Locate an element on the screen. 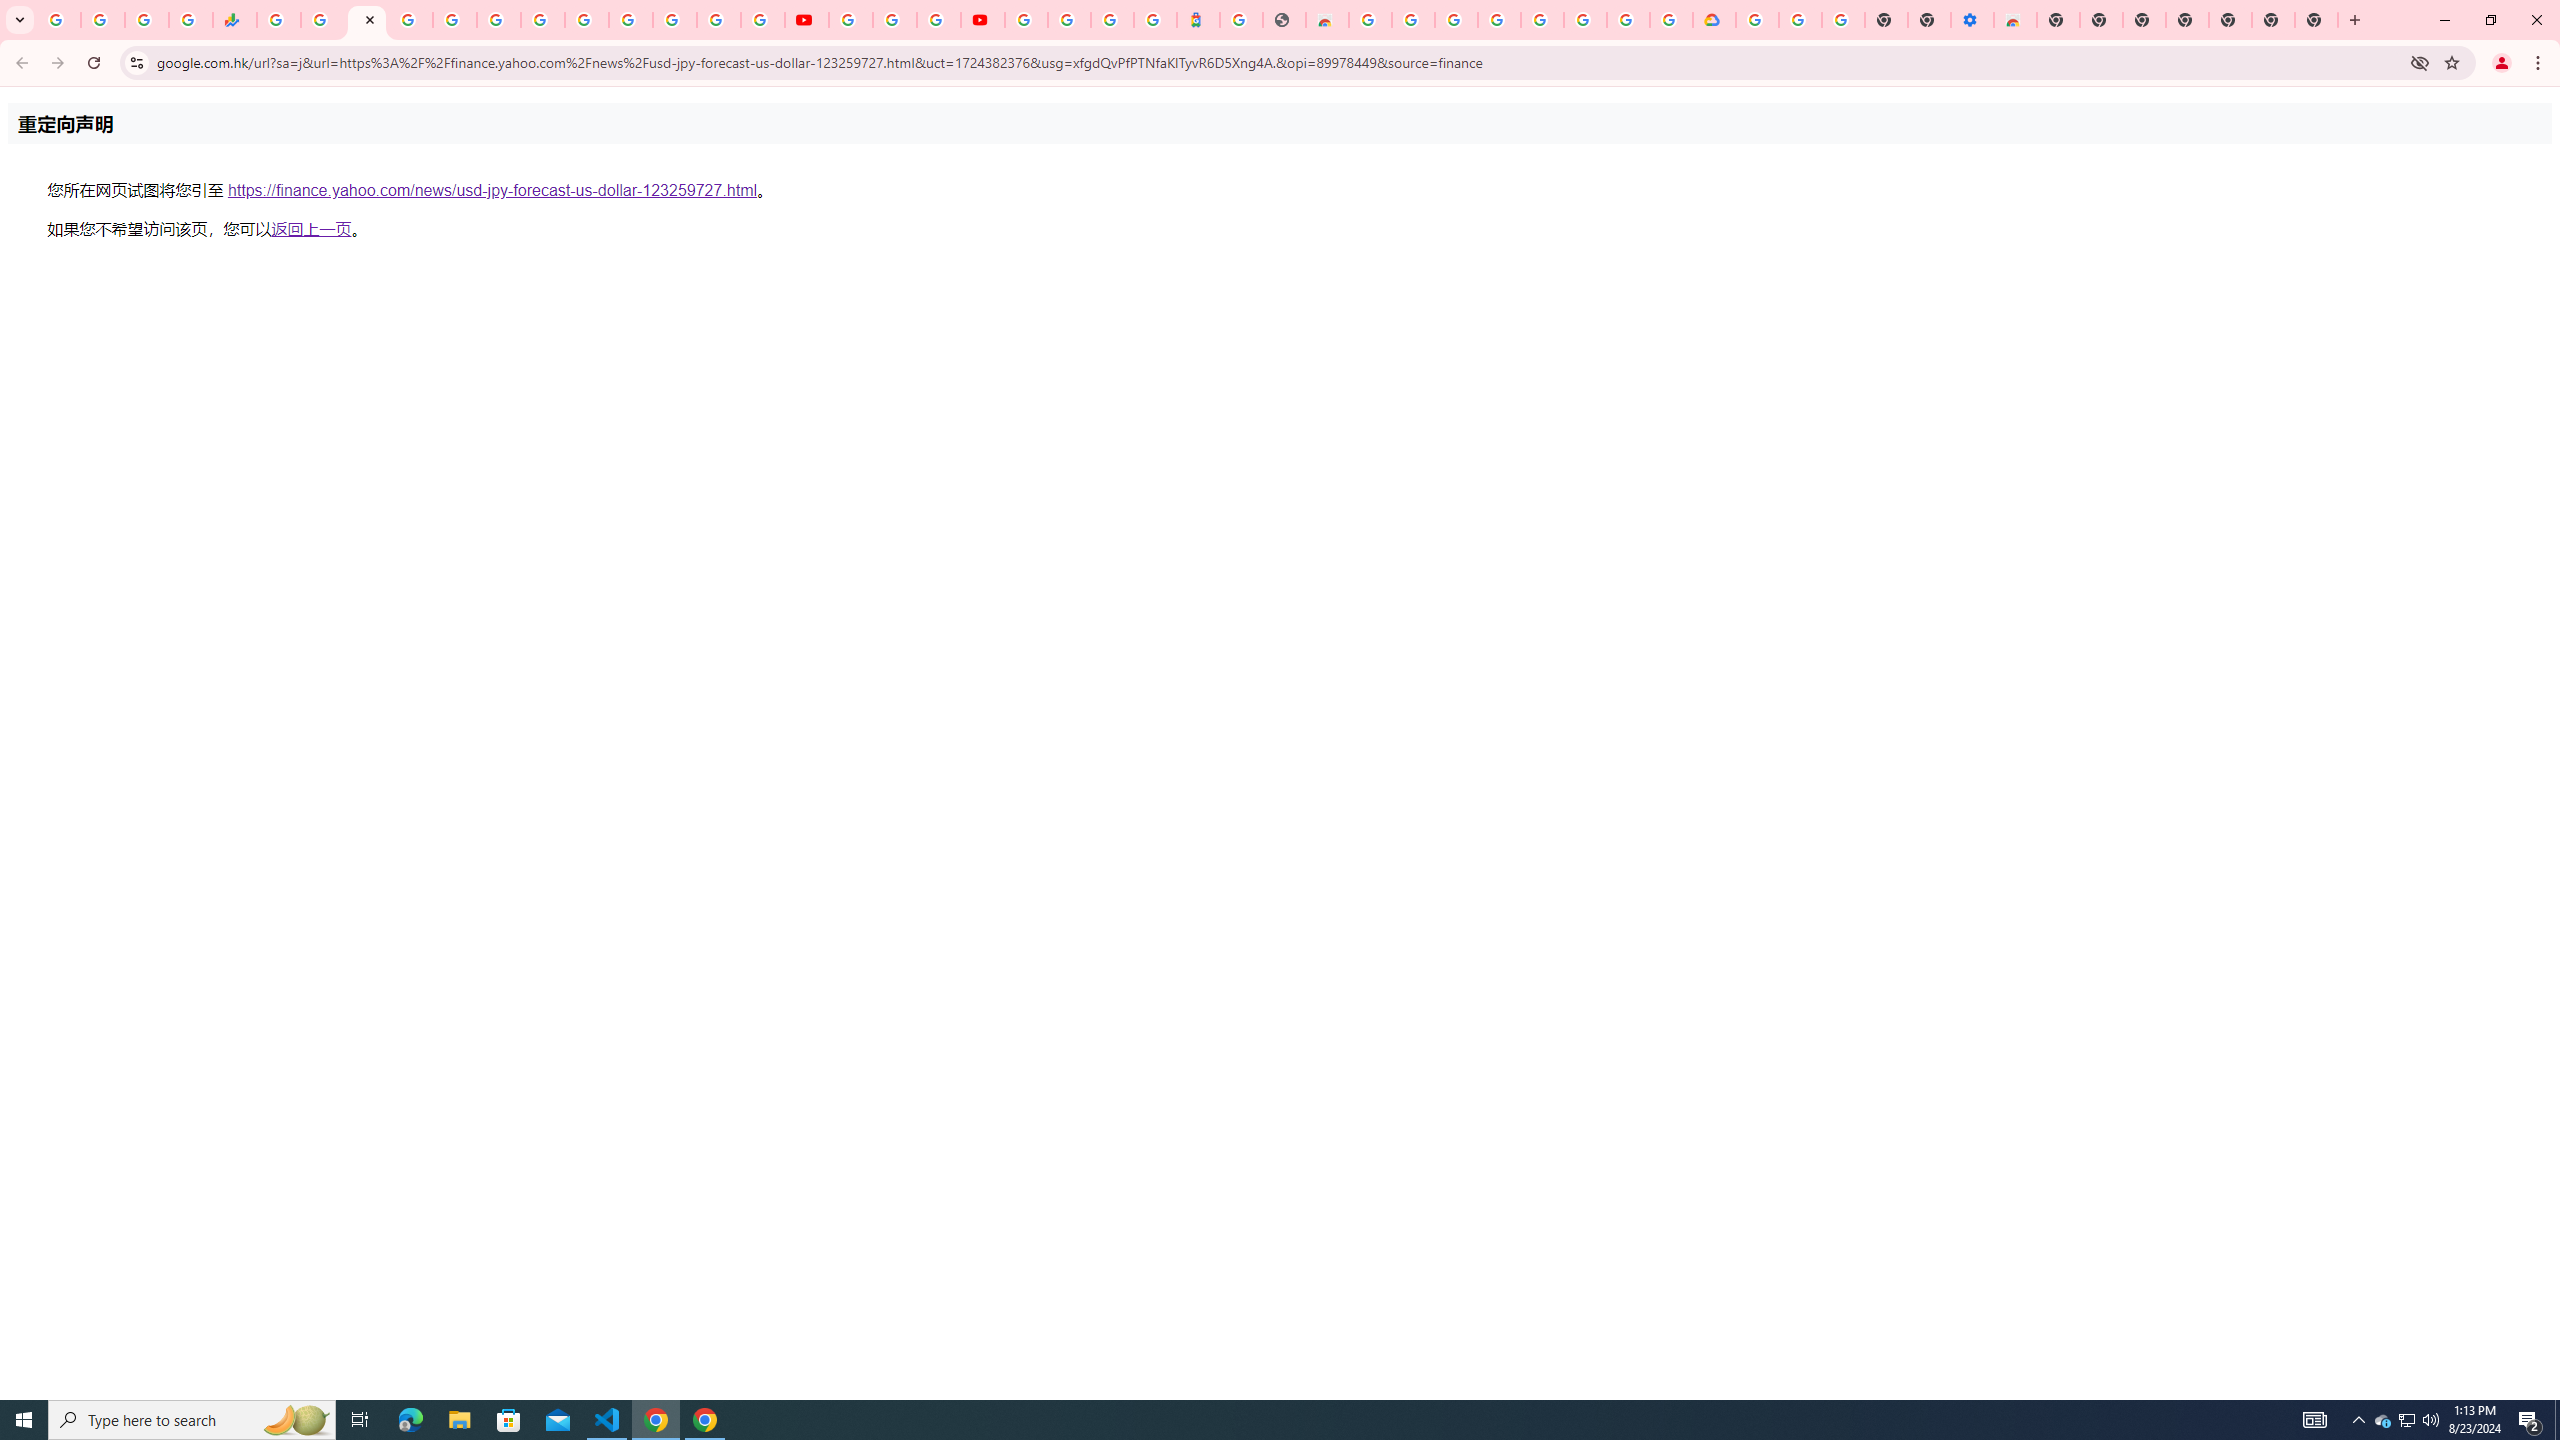 Image resolution: width=2560 pixels, height=1440 pixels. Sign in - Google Accounts is located at coordinates (1026, 20).